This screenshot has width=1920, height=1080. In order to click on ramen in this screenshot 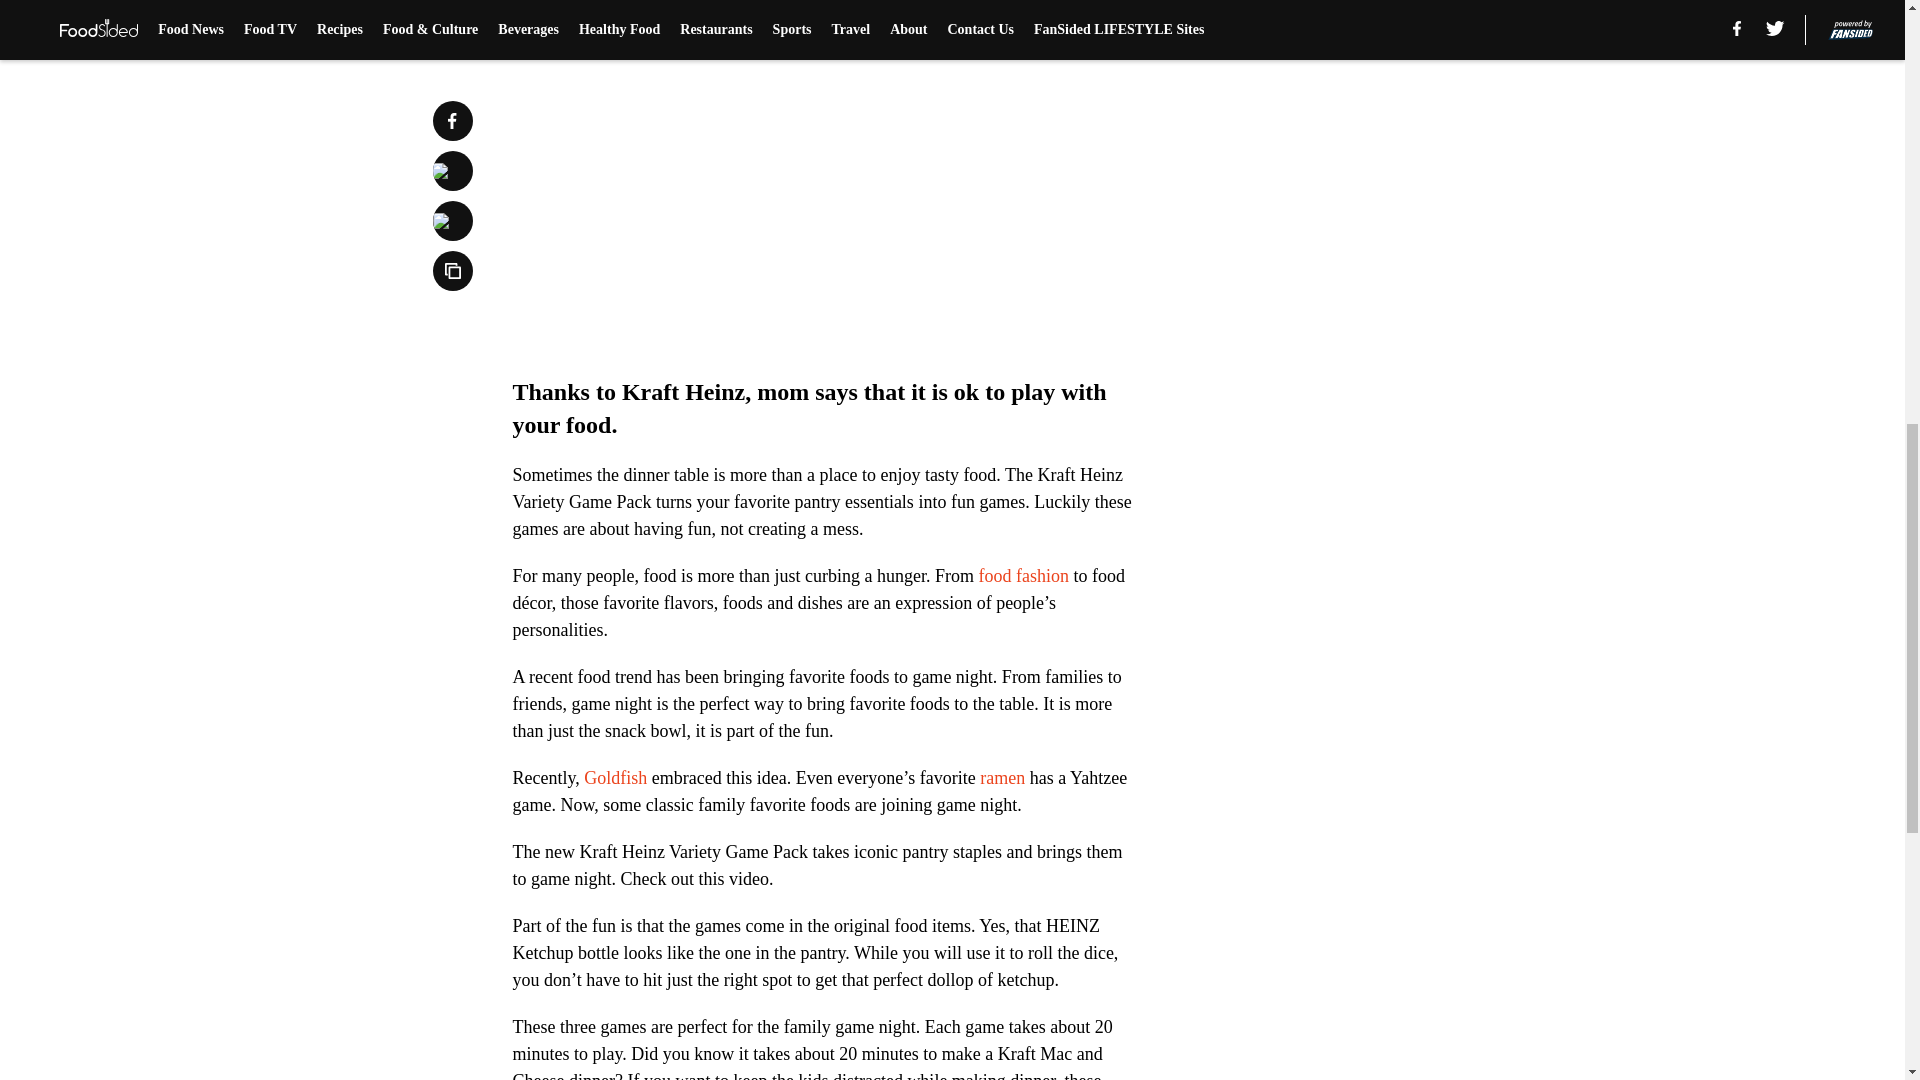, I will do `click(1002, 778)`.